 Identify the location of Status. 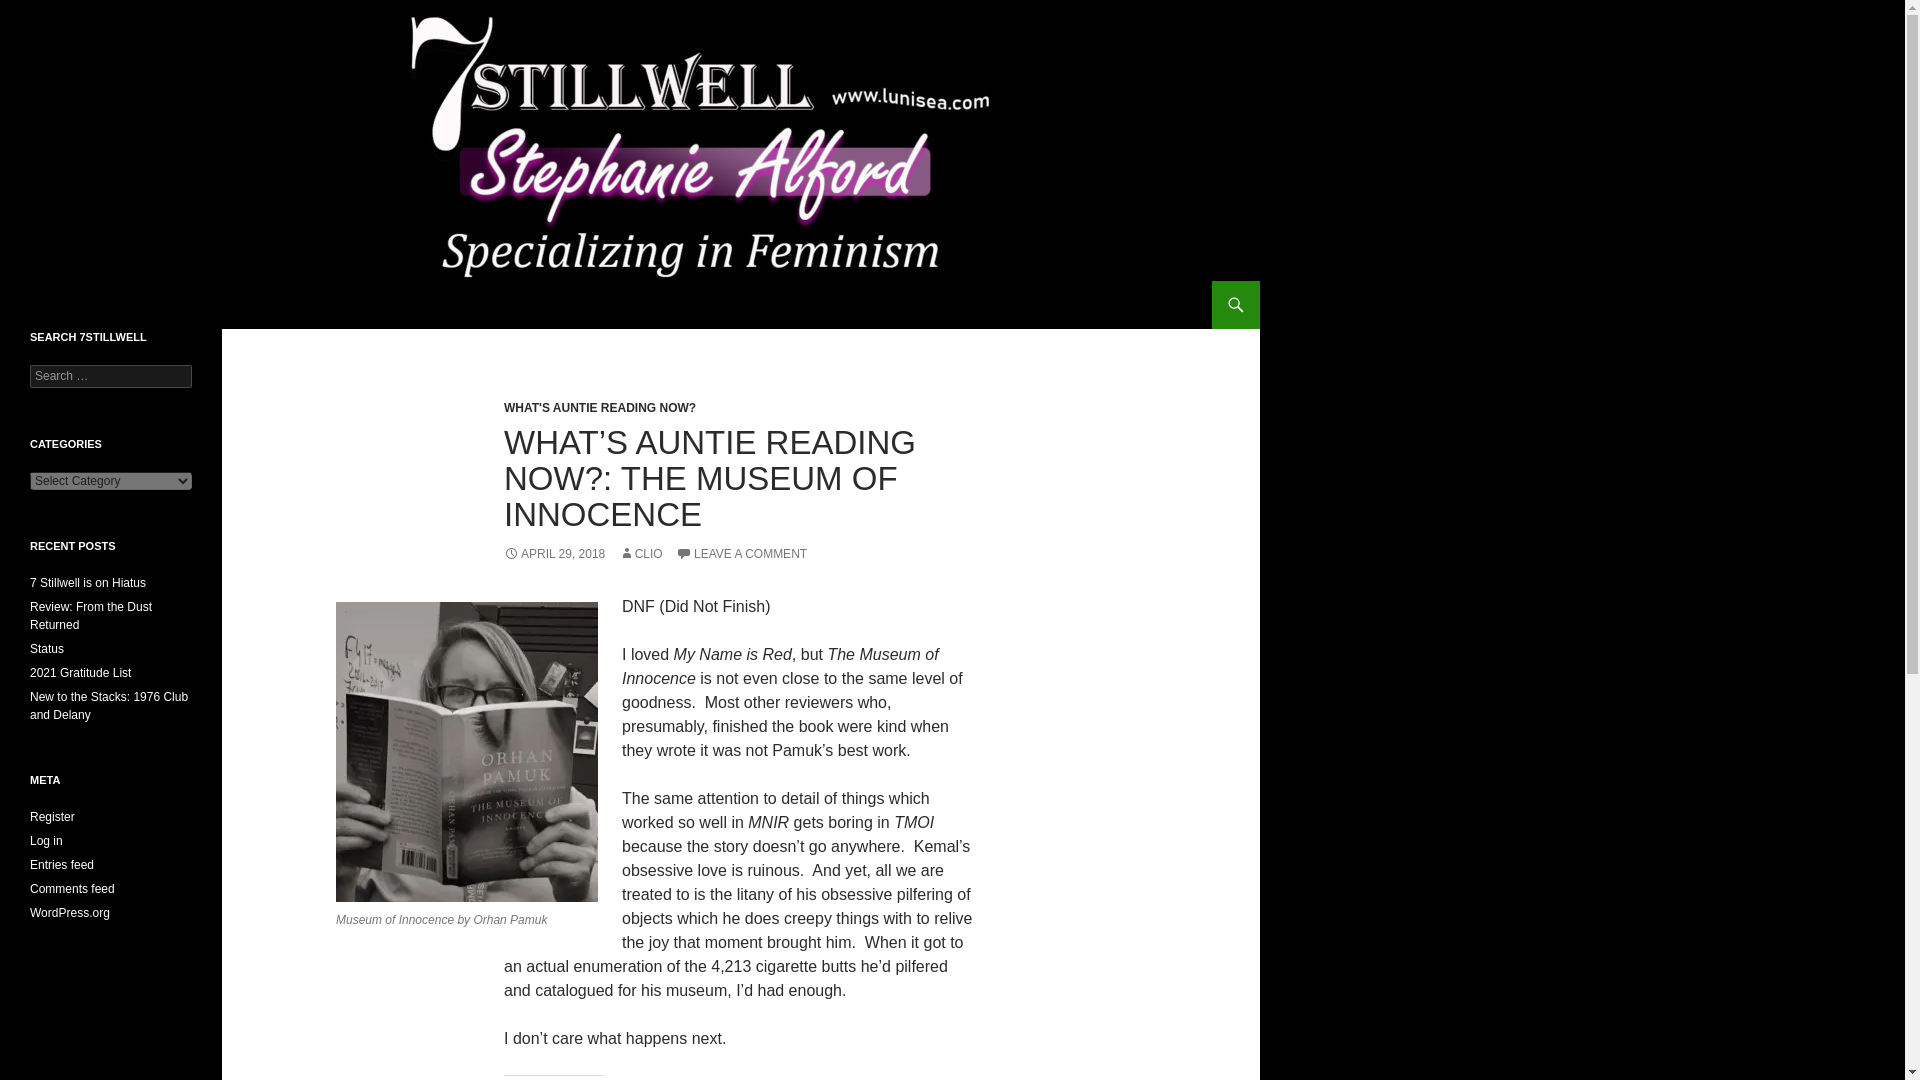
(46, 648).